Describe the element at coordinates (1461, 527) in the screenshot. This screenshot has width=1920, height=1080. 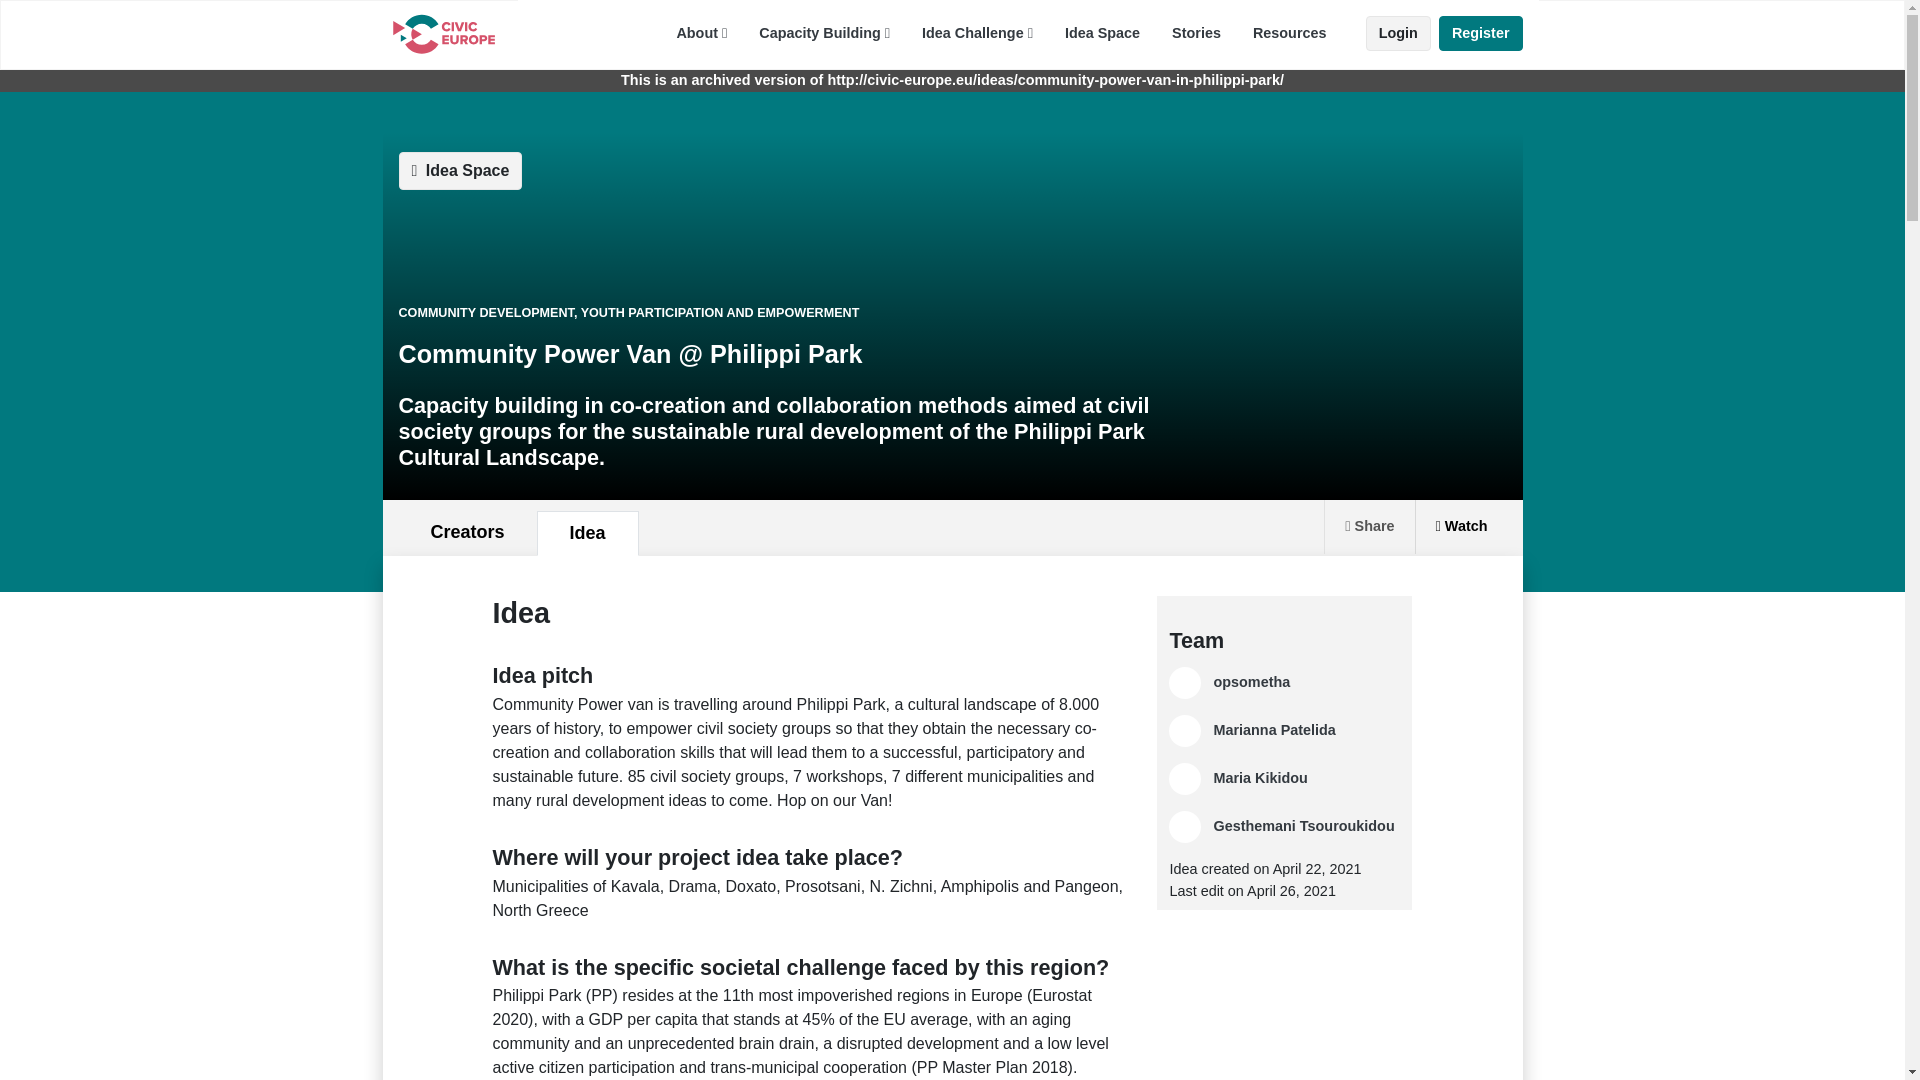
I see `Watch` at that location.